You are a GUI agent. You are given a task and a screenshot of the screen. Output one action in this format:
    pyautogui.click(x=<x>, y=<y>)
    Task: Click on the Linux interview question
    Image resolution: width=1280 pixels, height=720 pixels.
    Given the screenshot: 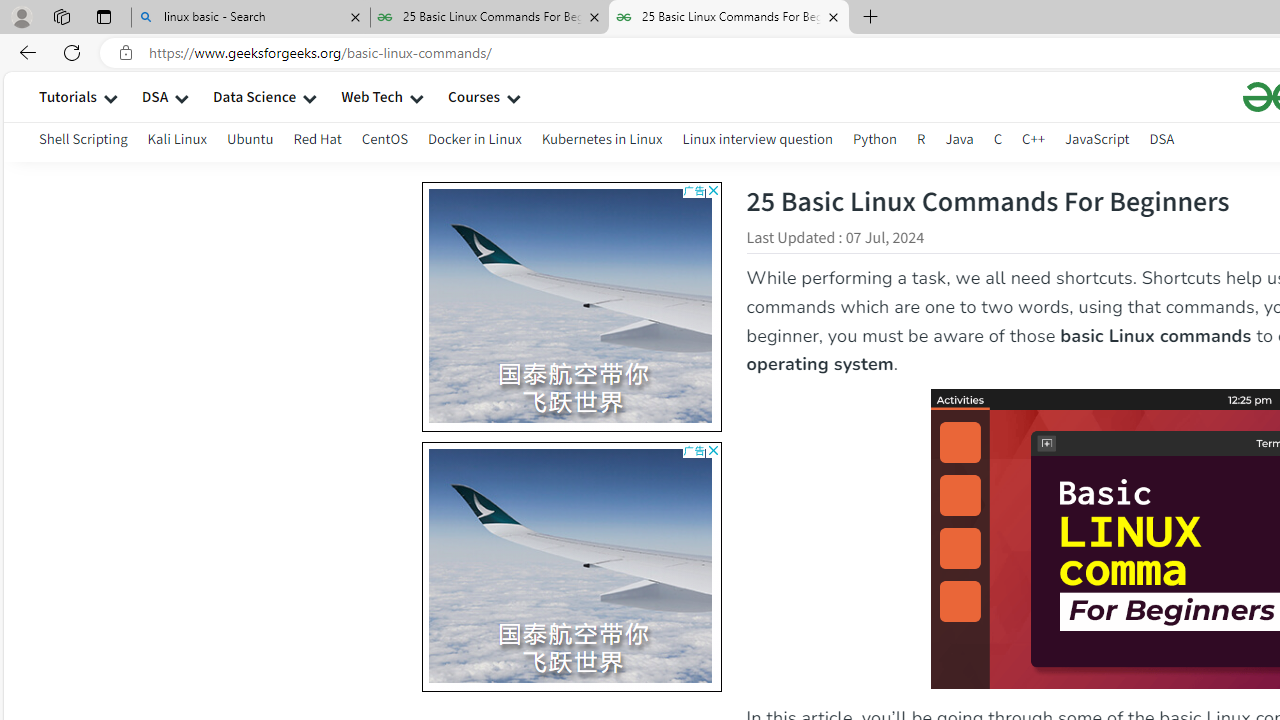 What is the action you would take?
    pyautogui.click(x=758, y=138)
    